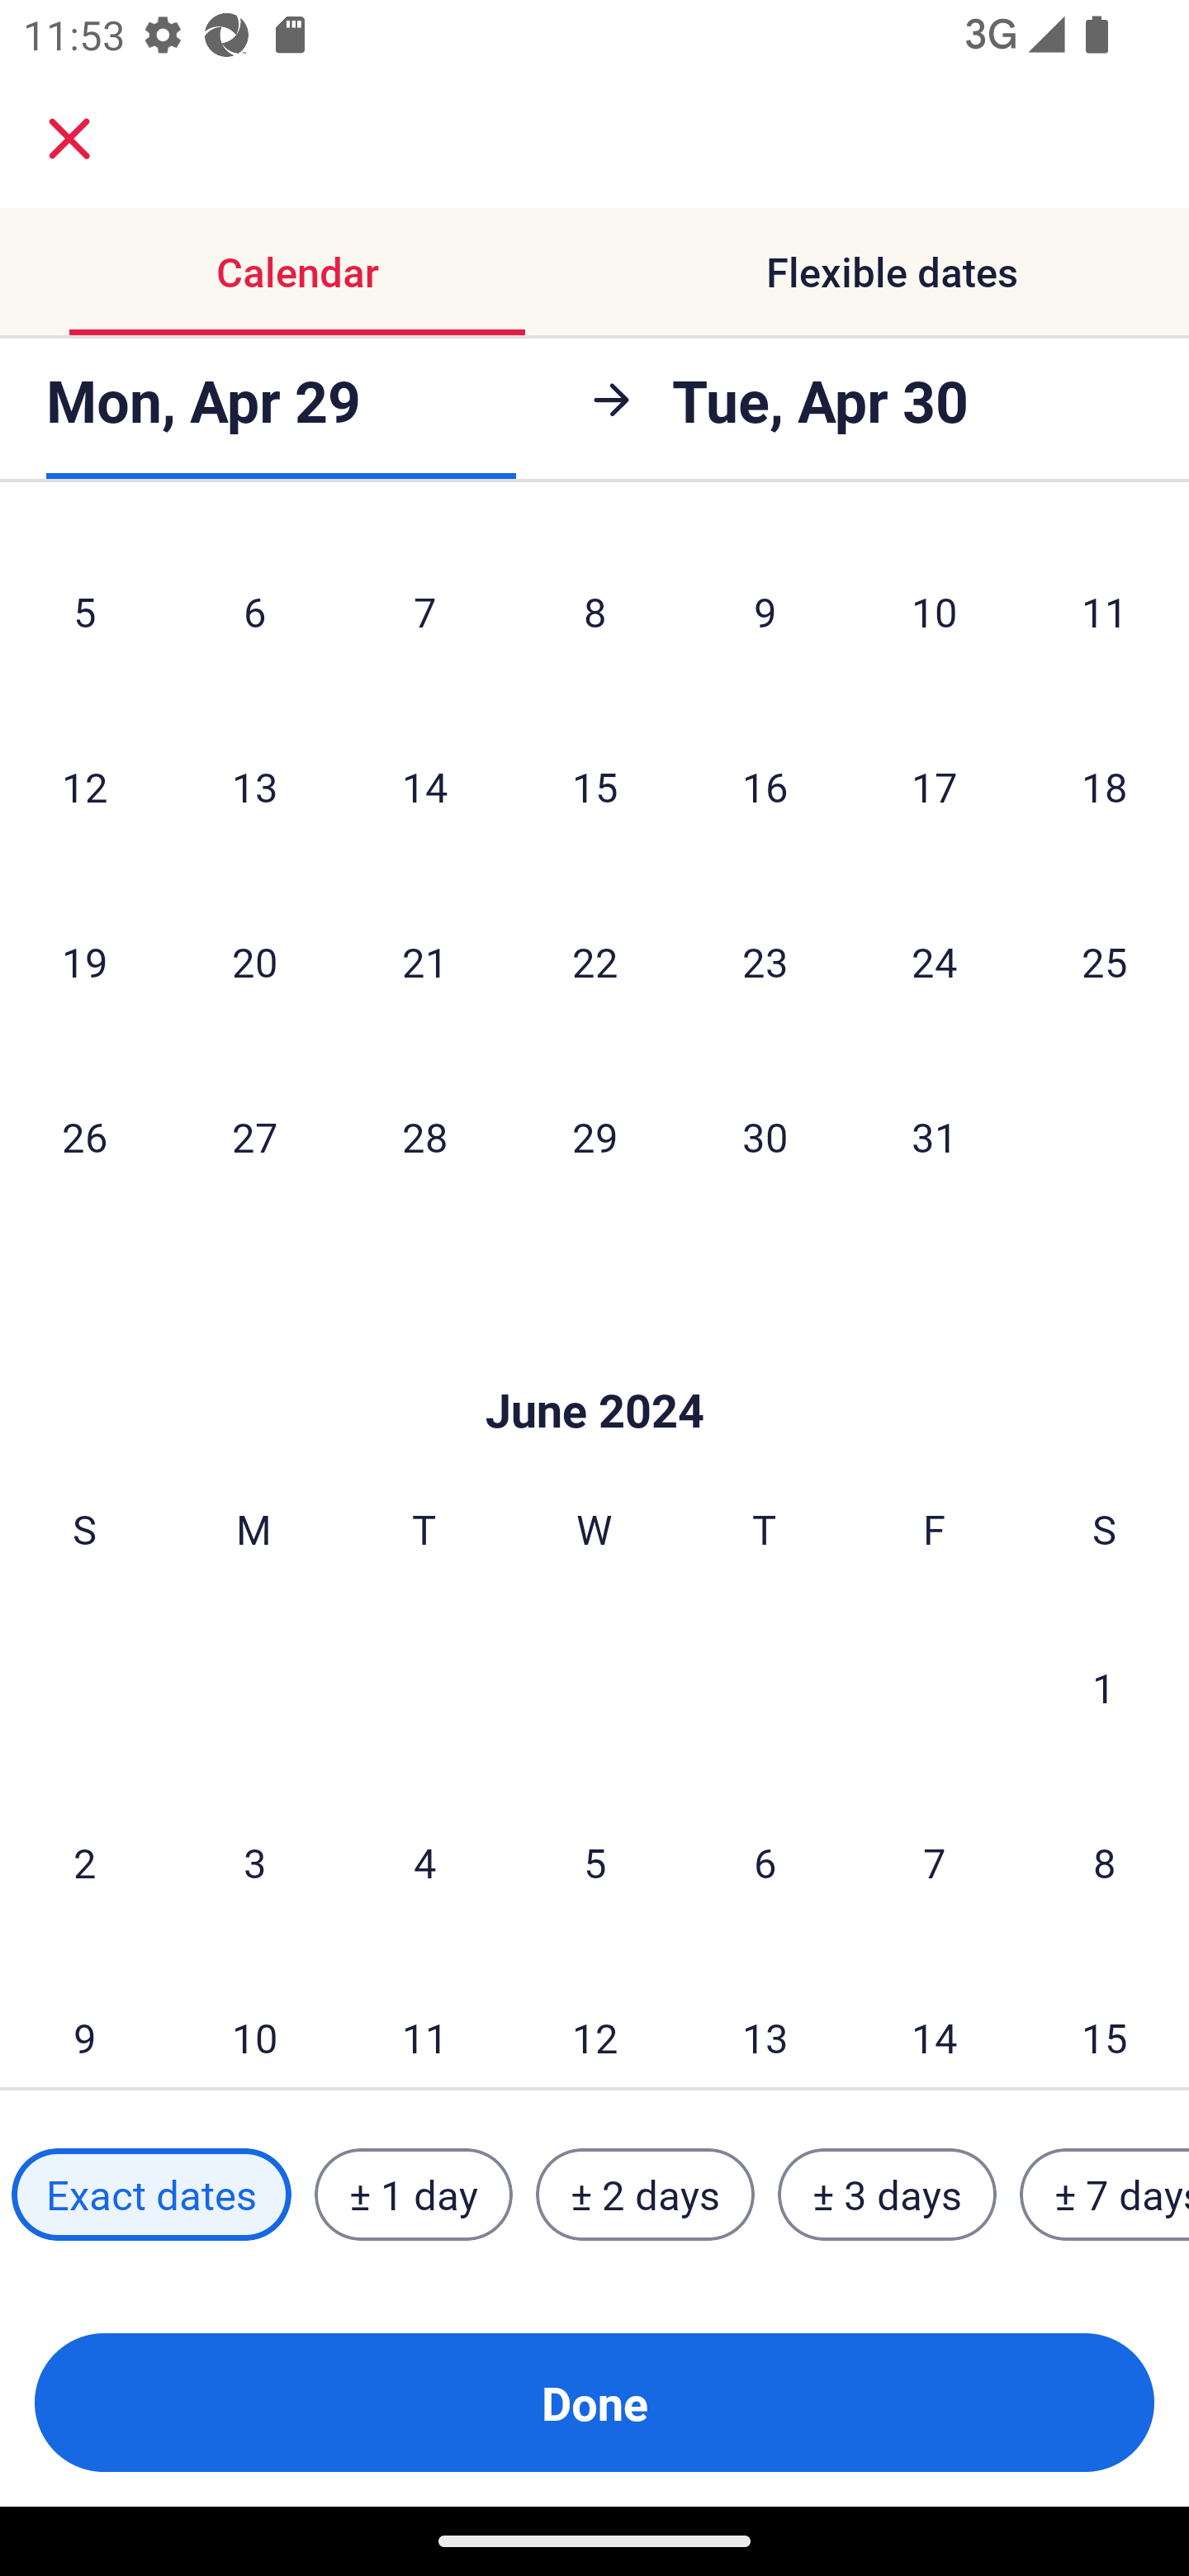 The width and height of the screenshot is (1189, 2576). What do you see at coordinates (1105, 785) in the screenshot?
I see `18 Saturday, May 18, 2024` at bounding box center [1105, 785].